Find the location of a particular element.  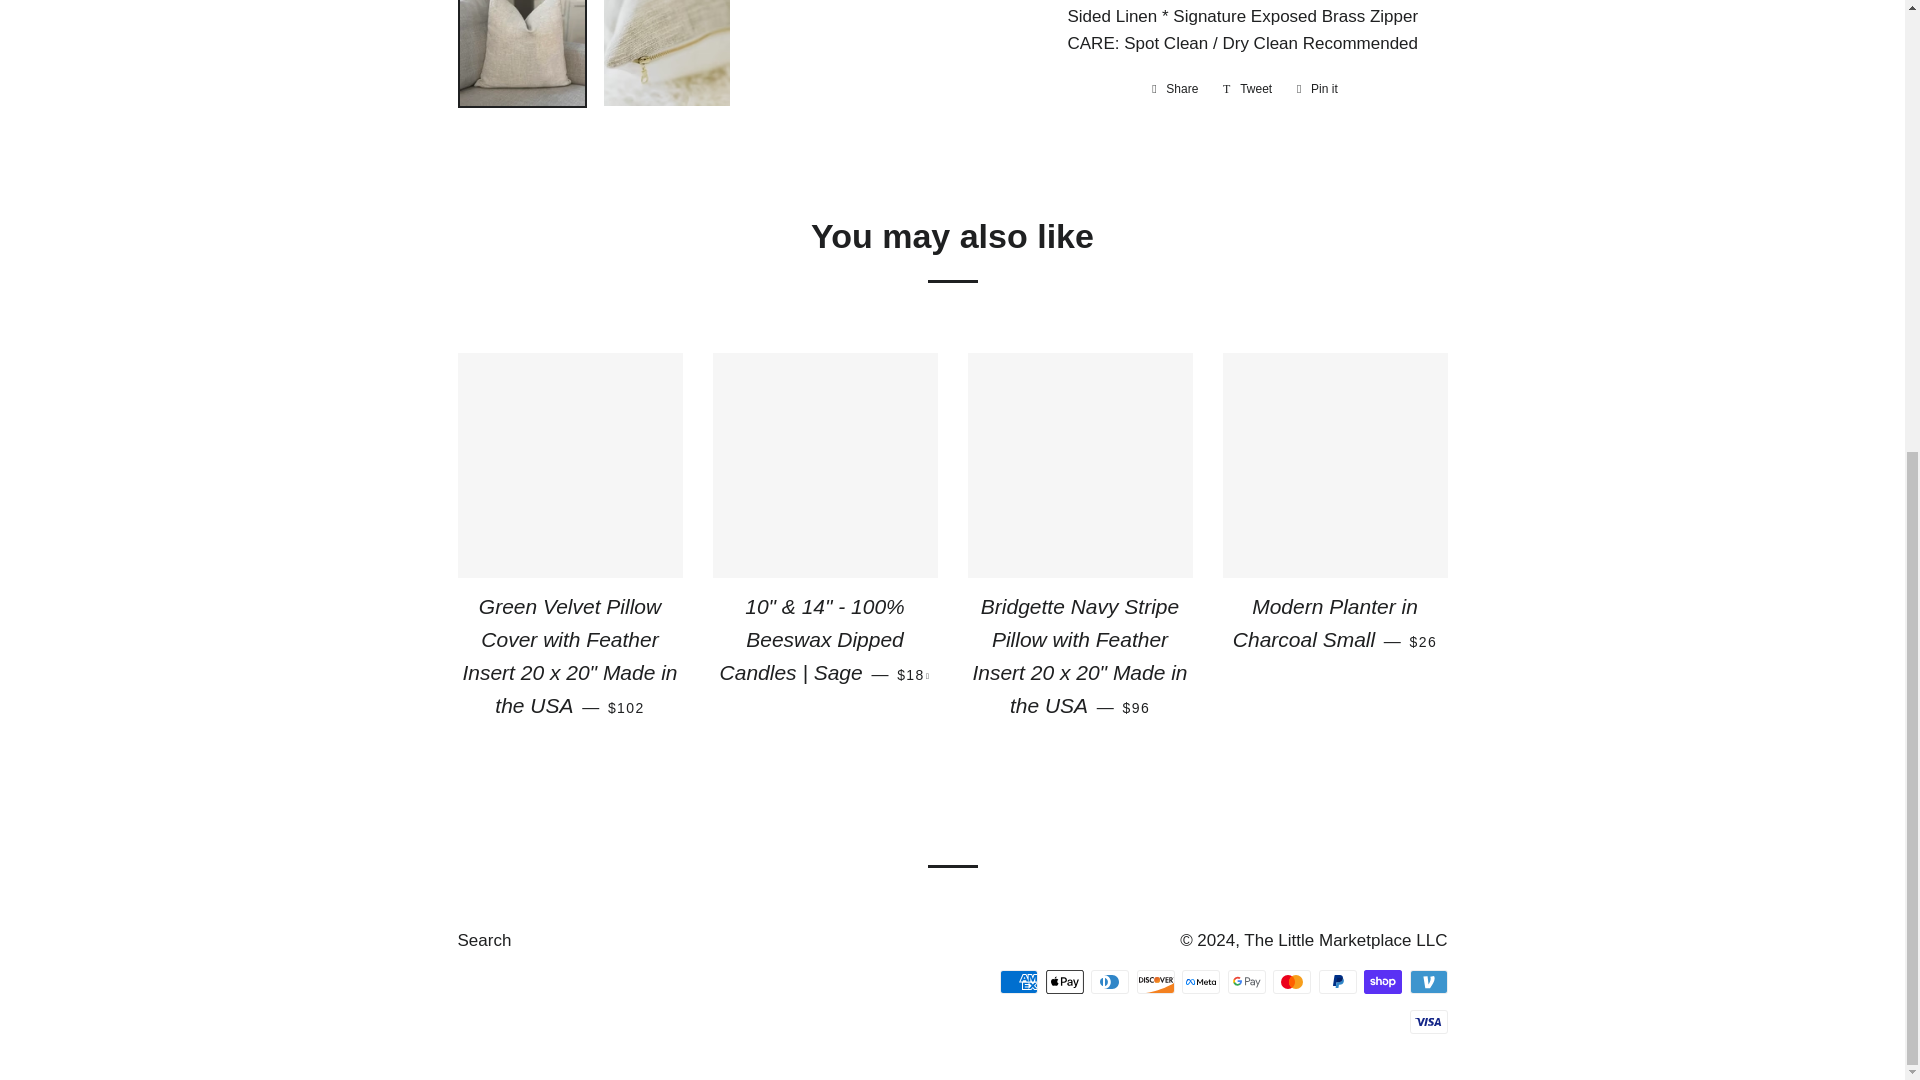

Venmo is located at coordinates (1428, 981).